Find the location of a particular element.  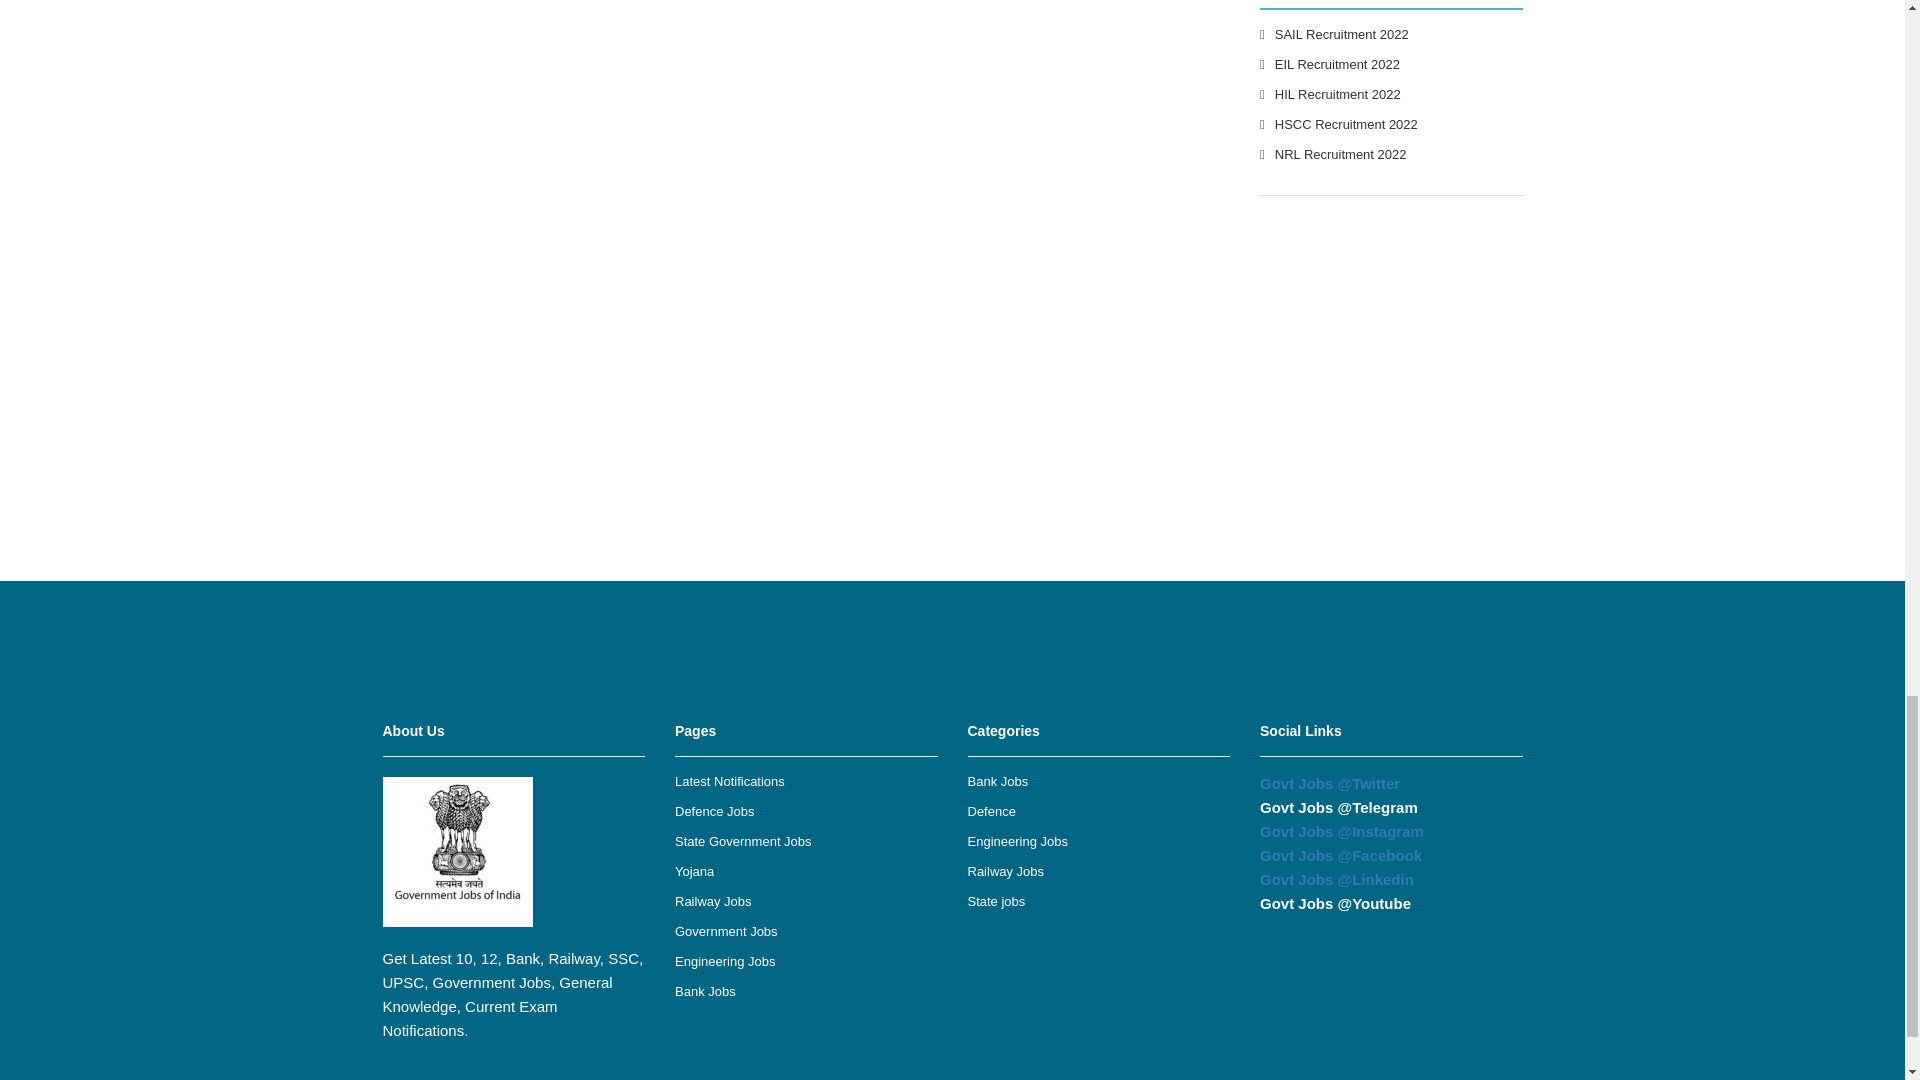

SAIL Recruitment 2022 is located at coordinates (1342, 34).